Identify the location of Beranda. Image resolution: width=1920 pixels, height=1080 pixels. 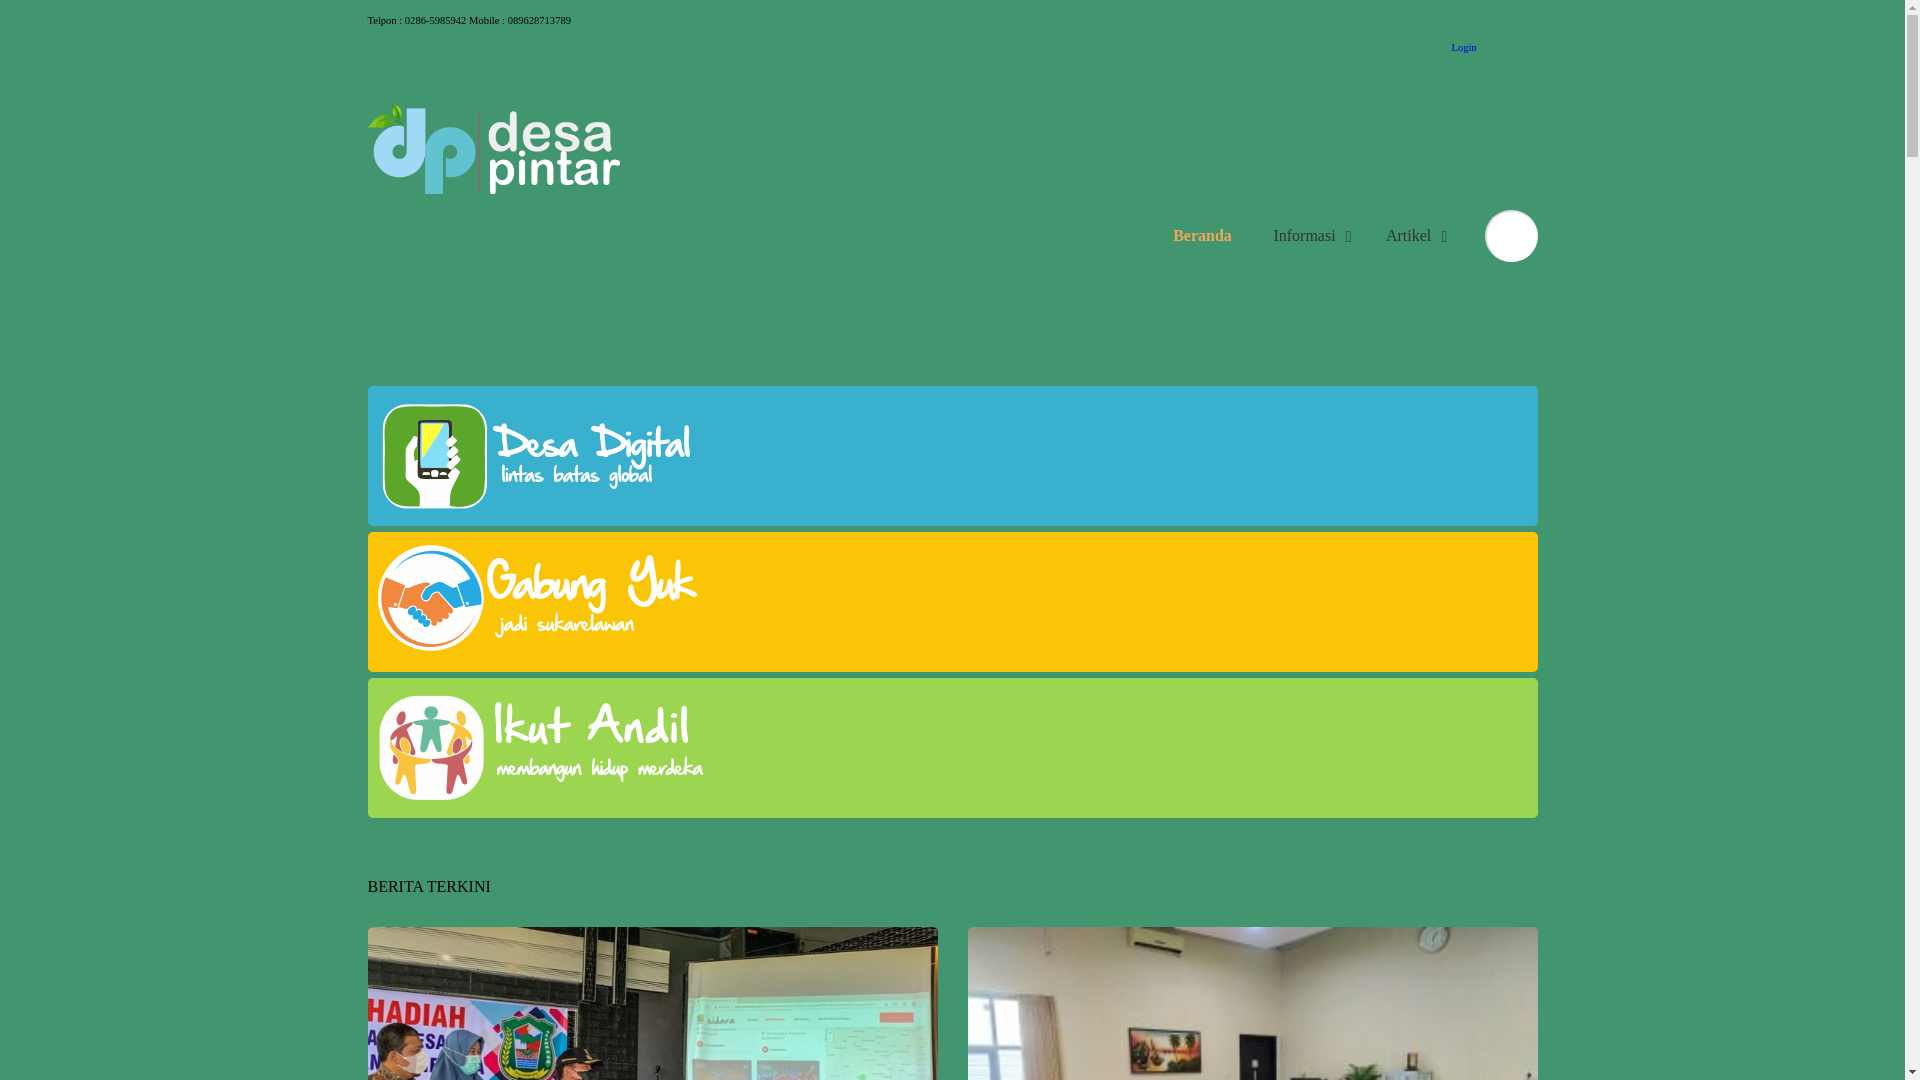
(1202, 236).